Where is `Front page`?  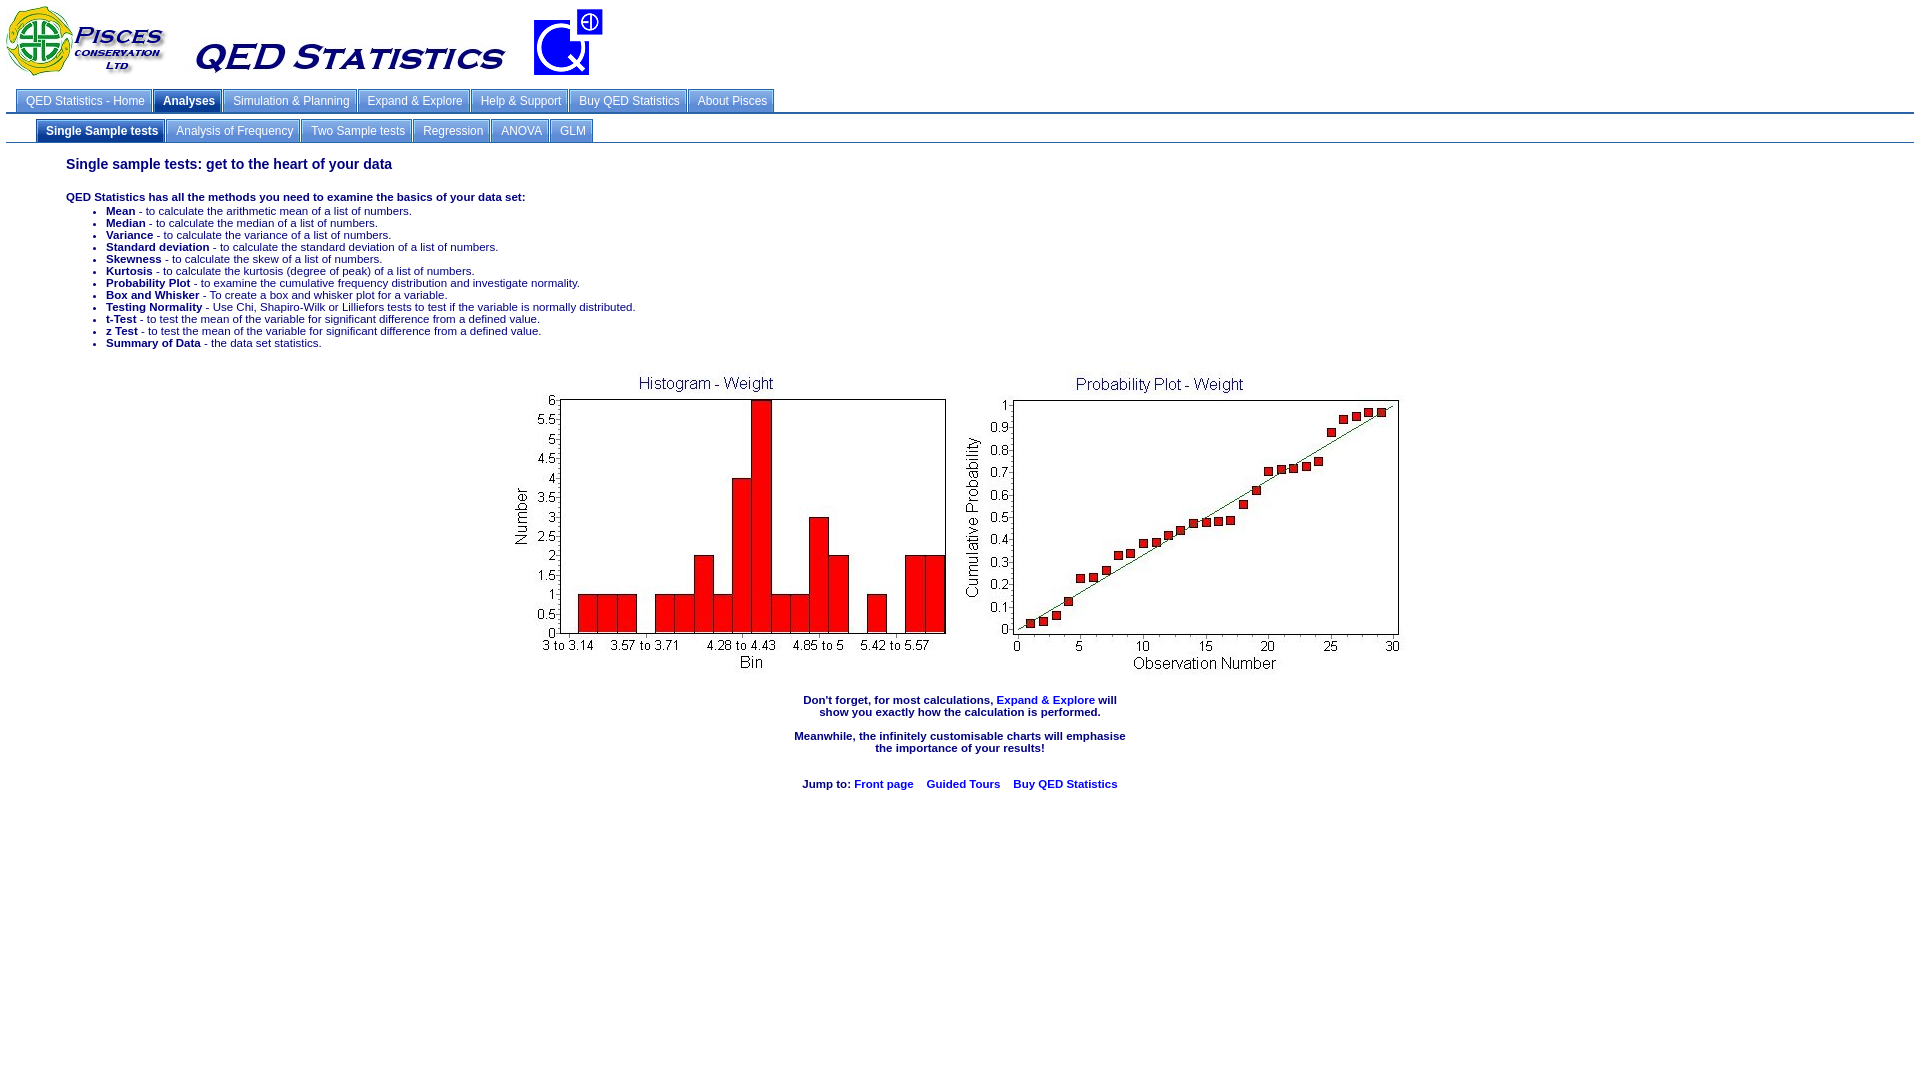 Front page is located at coordinates (884, 783).